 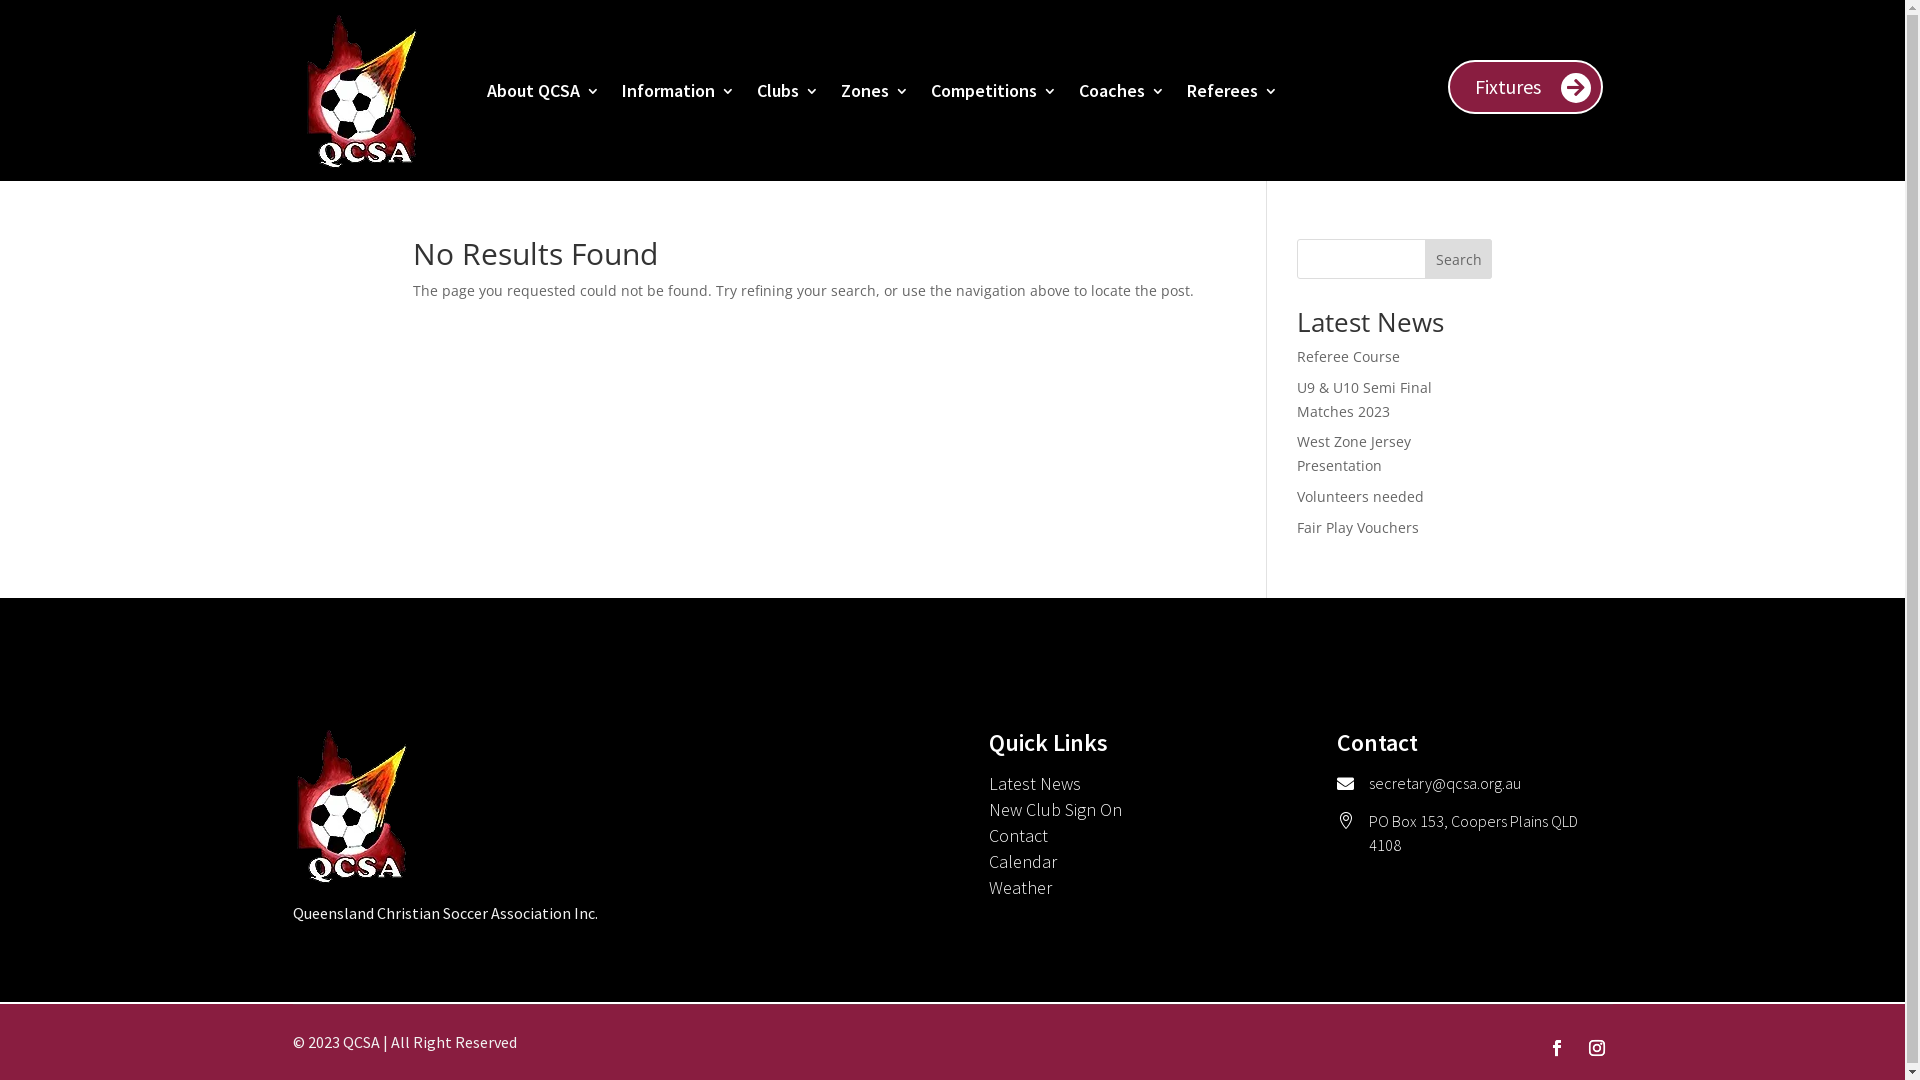 I want to click on Follow on Facebook, so click(x=1556, y=1048).